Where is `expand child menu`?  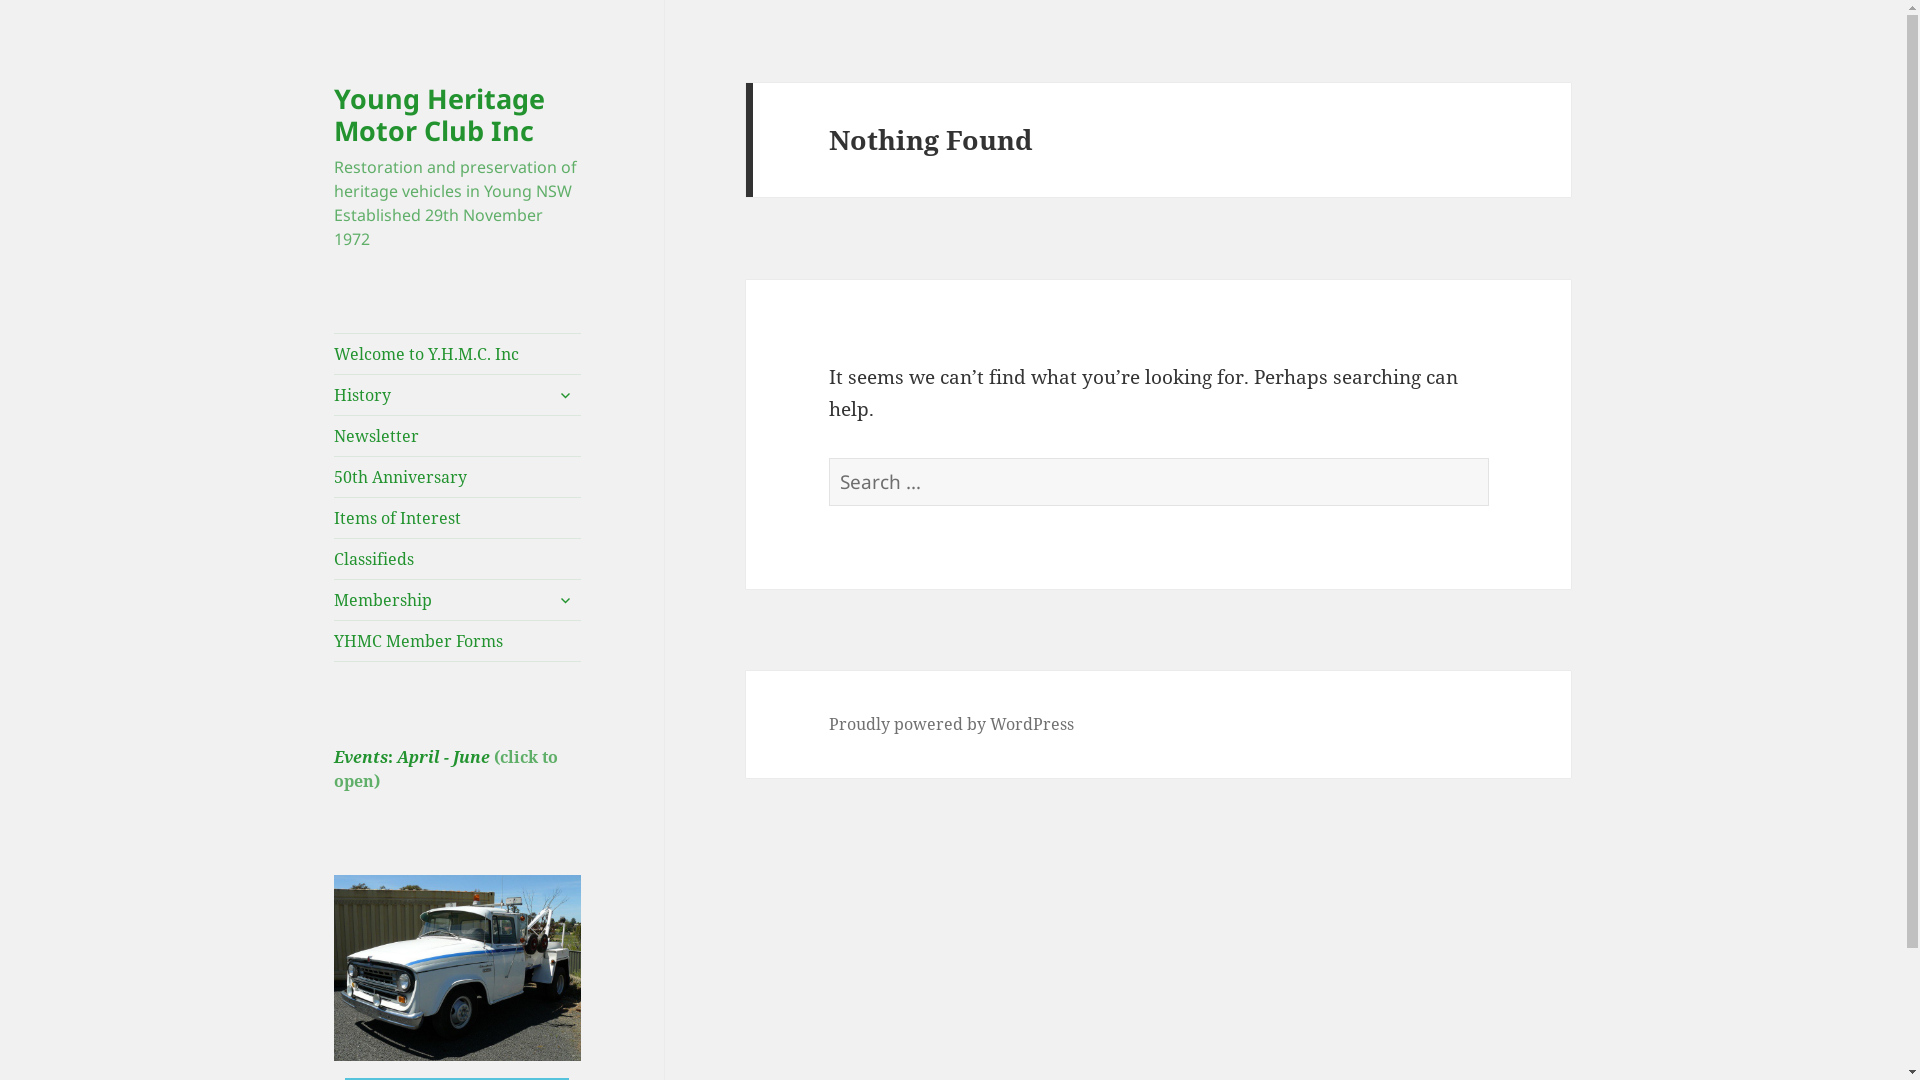
expand child menu is located at coordinates (565, 600).